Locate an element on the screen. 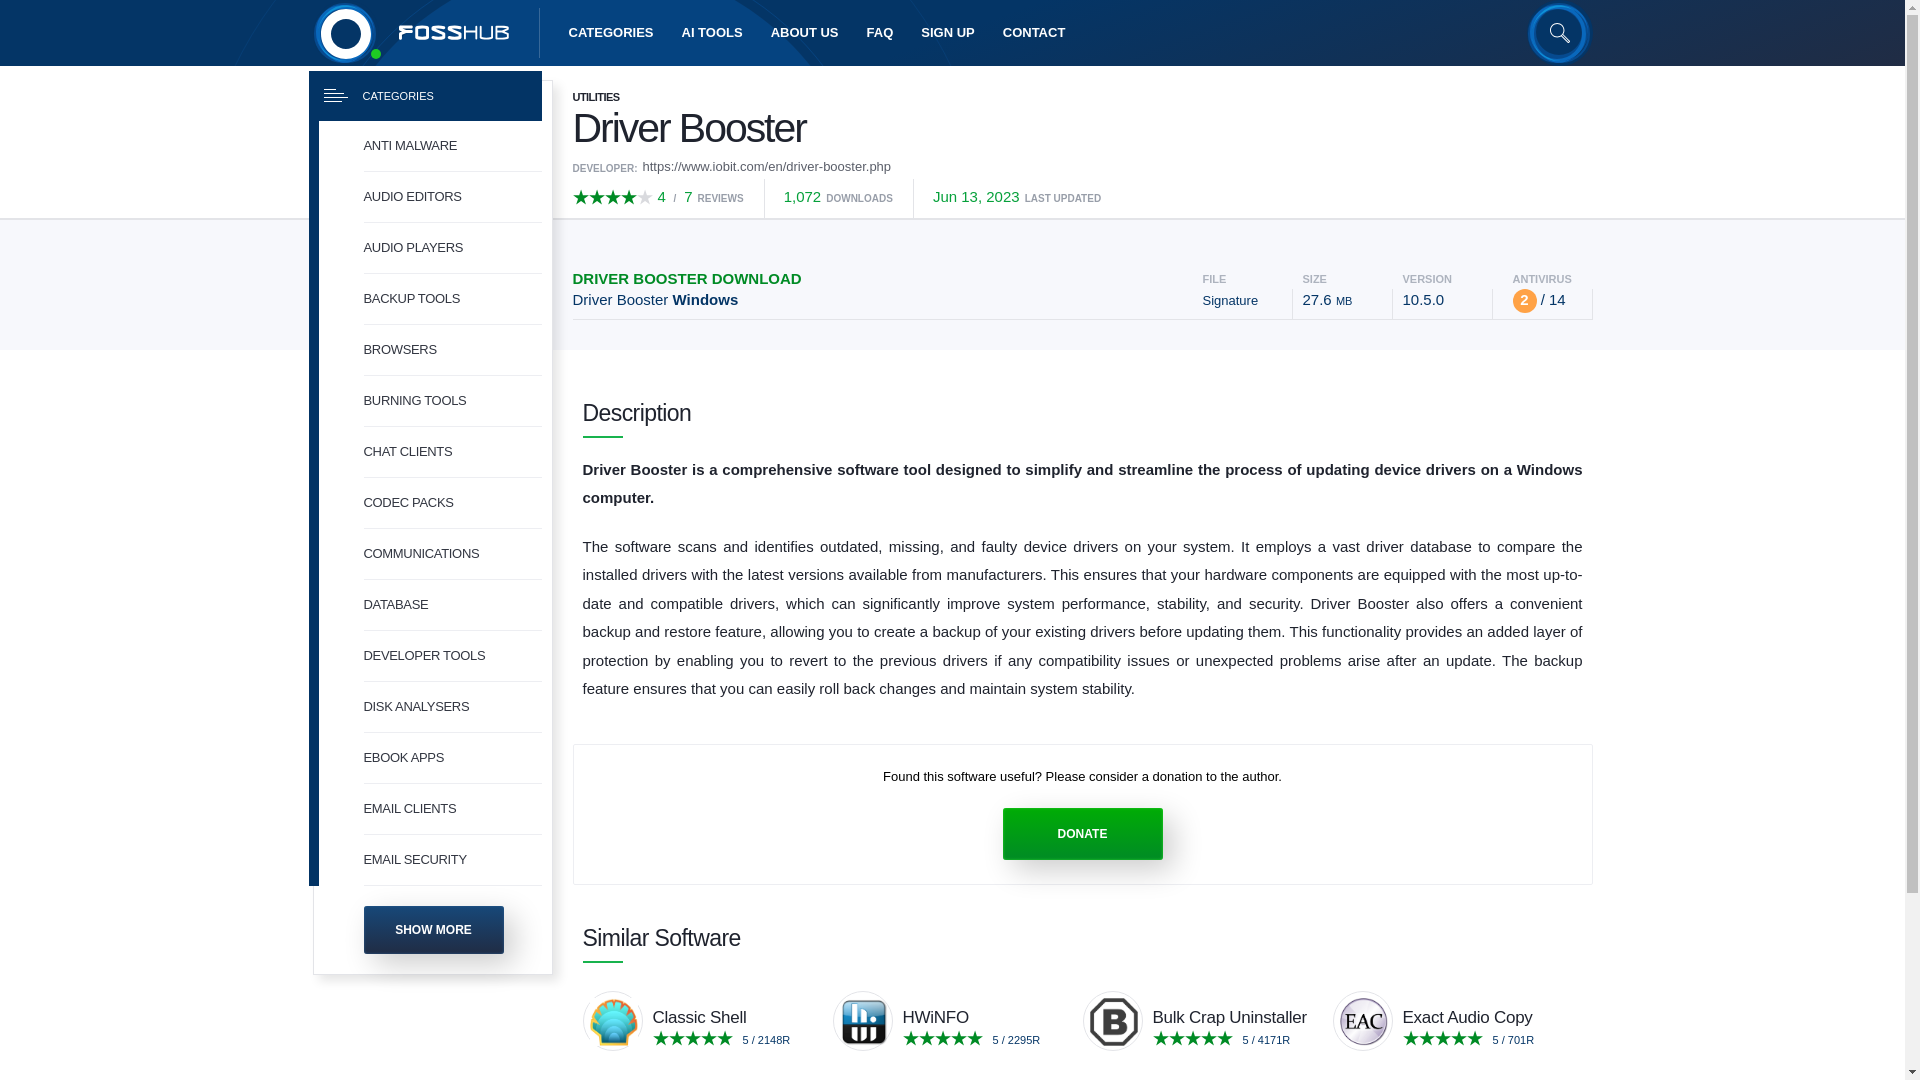 Image resolution: width=1920 pixels, height=1080 pixels. BROWSERS is located at coordinates (452, 350).